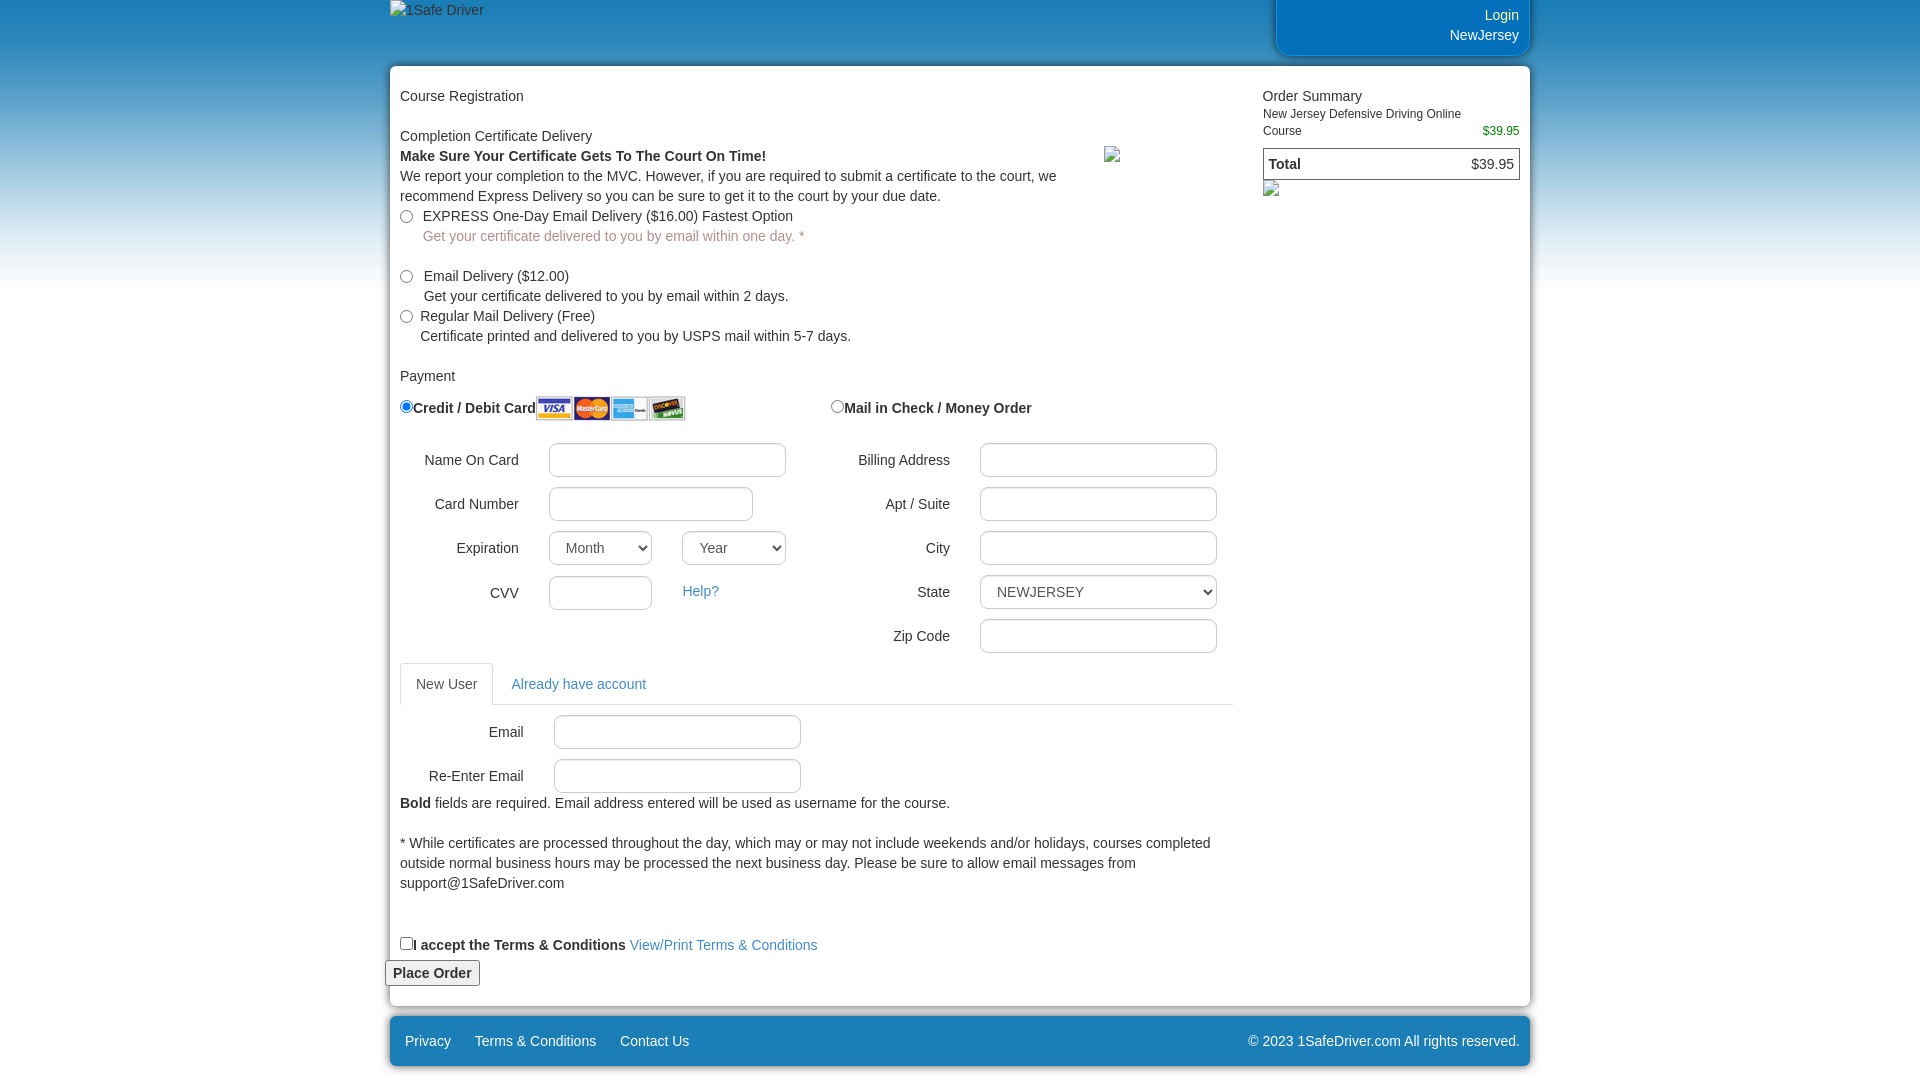 The image size is (1920, 1080). I want to click on rbtnUSPS, so click(406, 316).